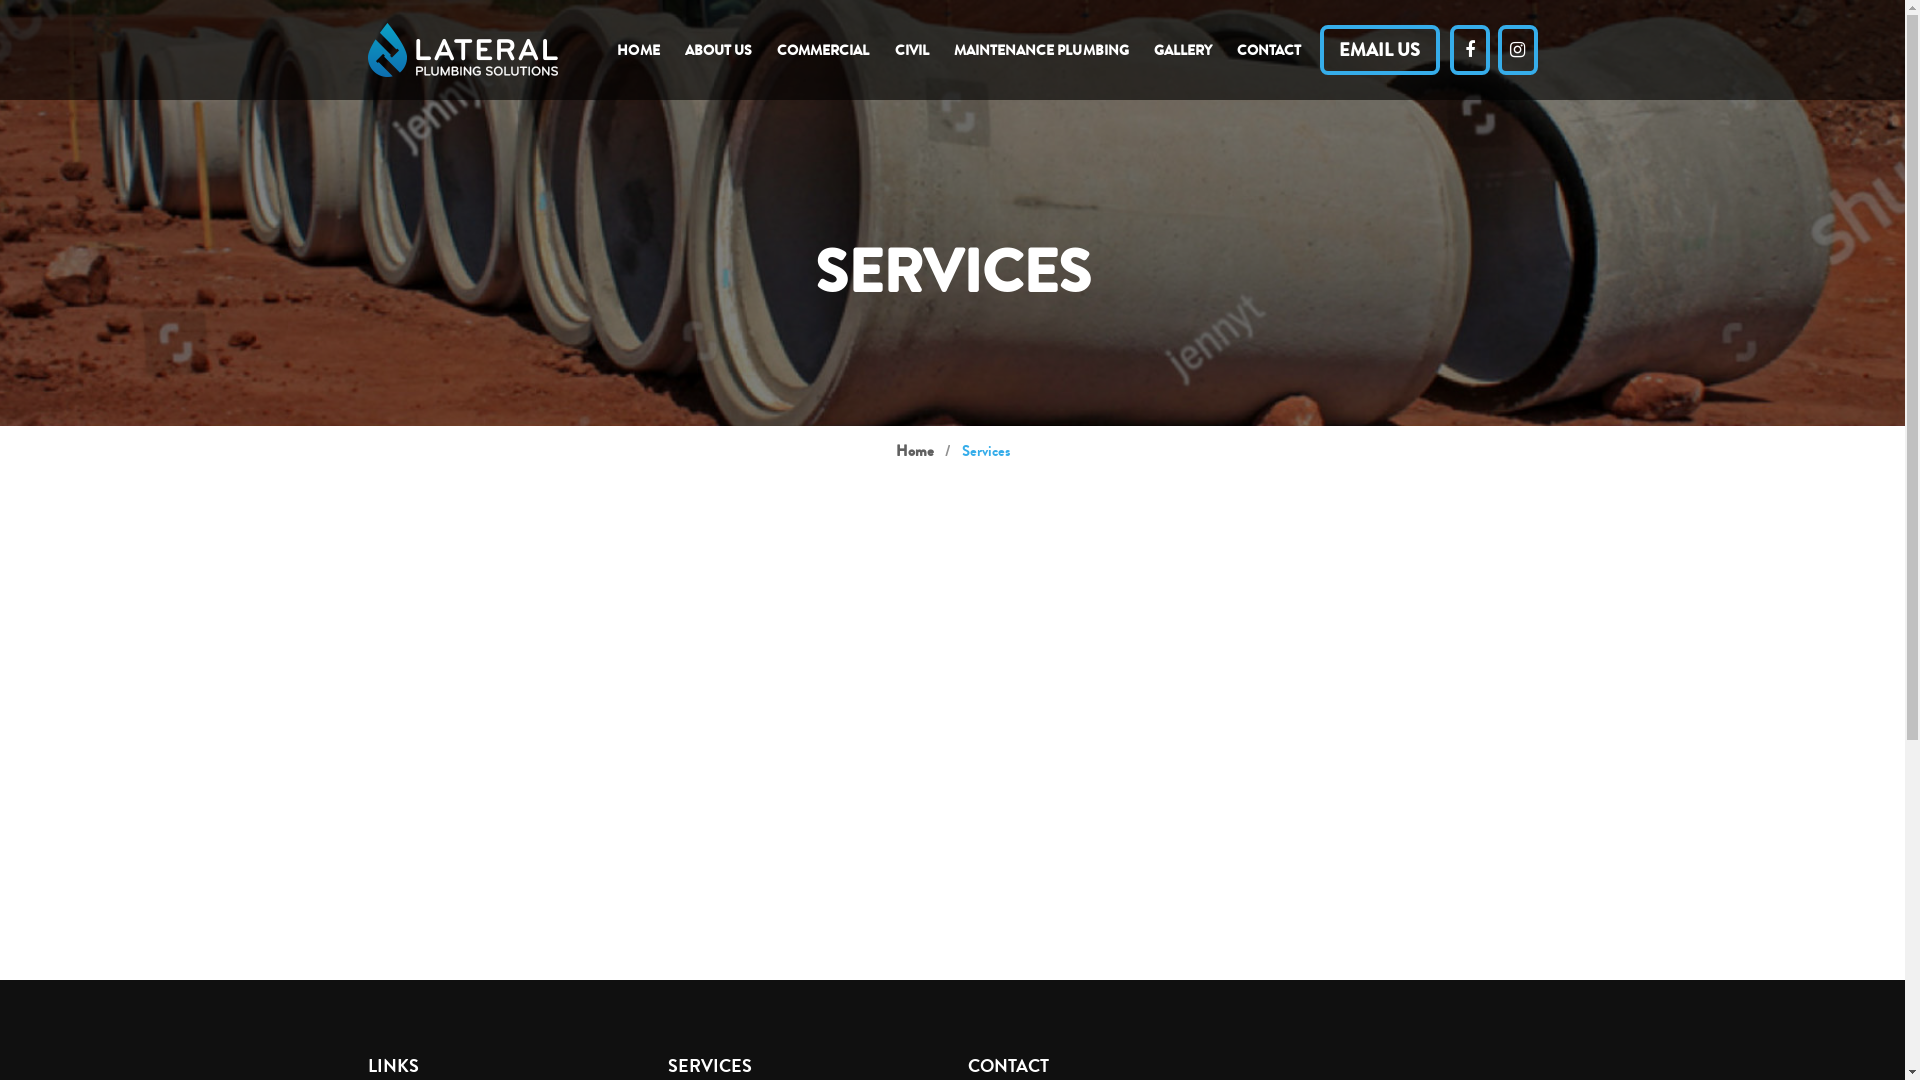  Describe the element at coordinates (638, 43) in the screenshot. I see `HOME` at that location.